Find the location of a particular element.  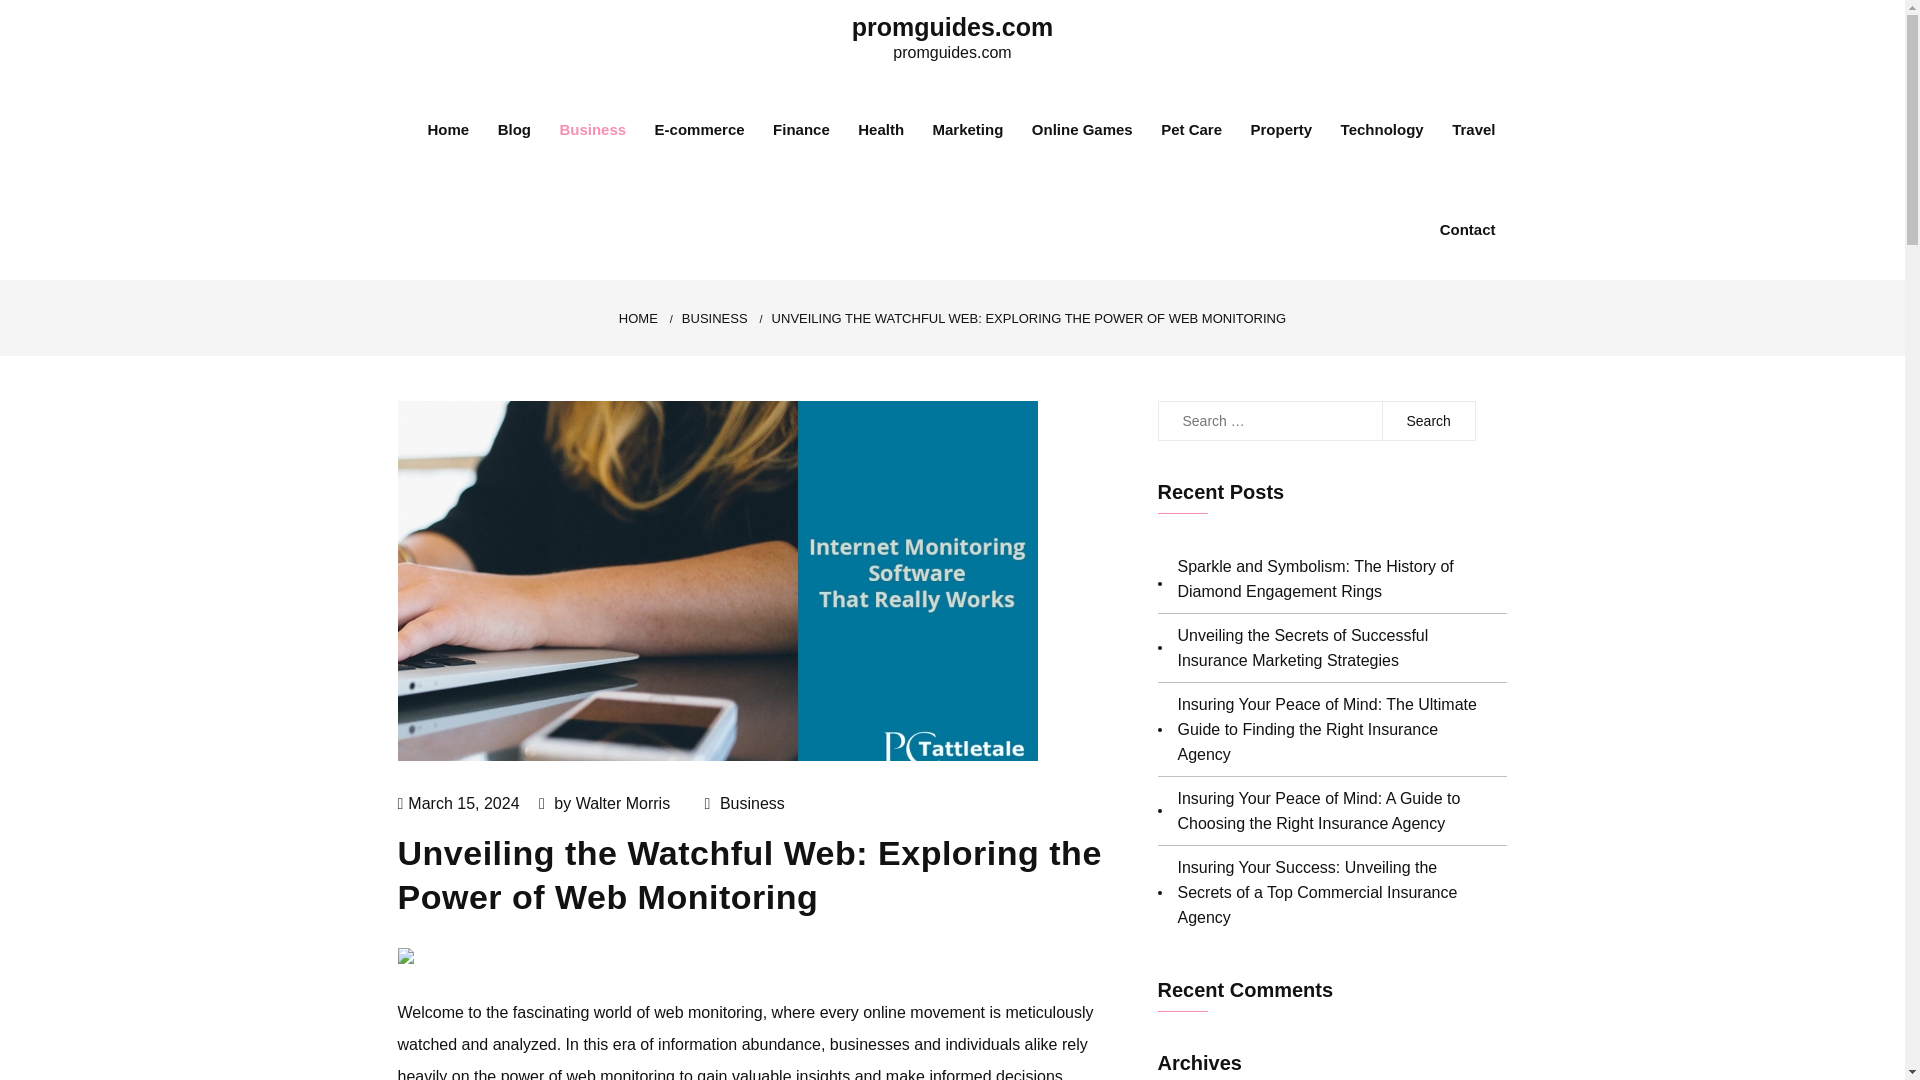

Business is located at coordinates (752, 803).